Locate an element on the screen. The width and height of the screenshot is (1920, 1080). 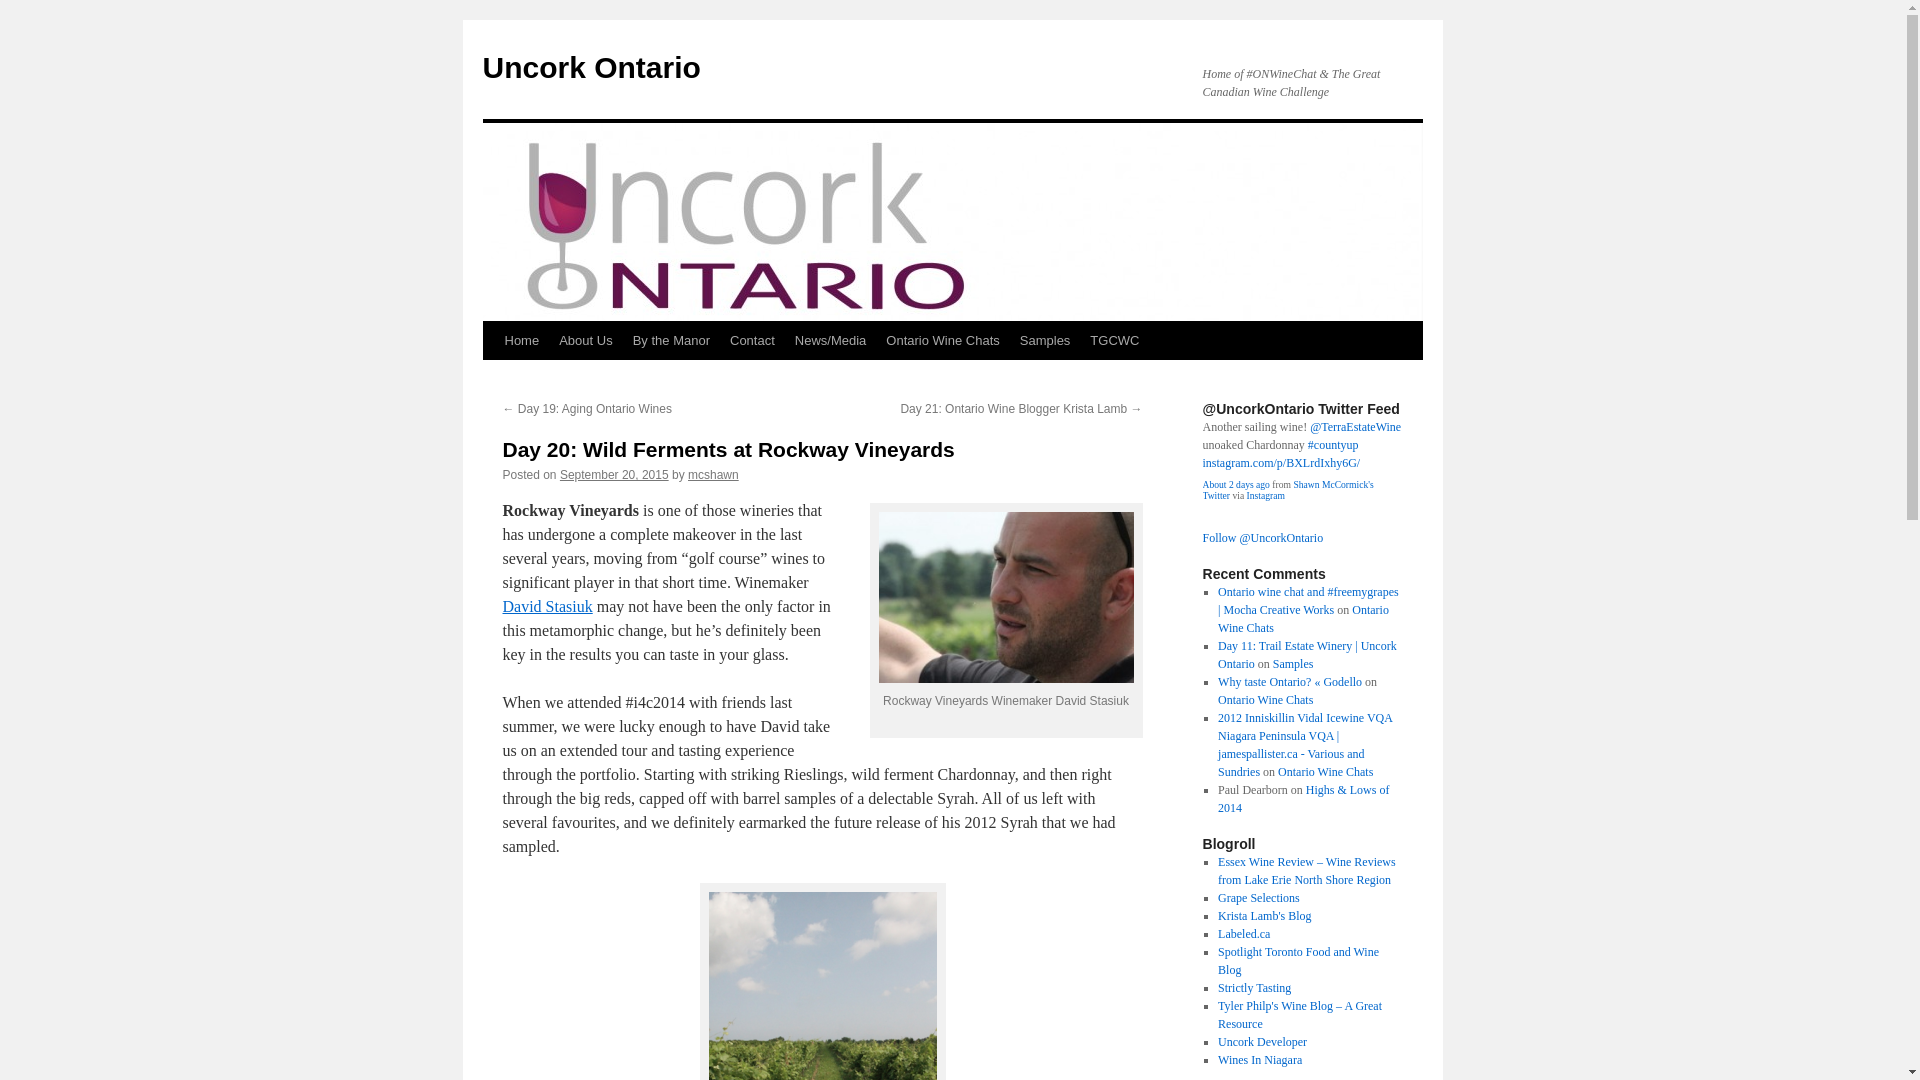
Shawn McCormick is located at coordinates (1286, 490).